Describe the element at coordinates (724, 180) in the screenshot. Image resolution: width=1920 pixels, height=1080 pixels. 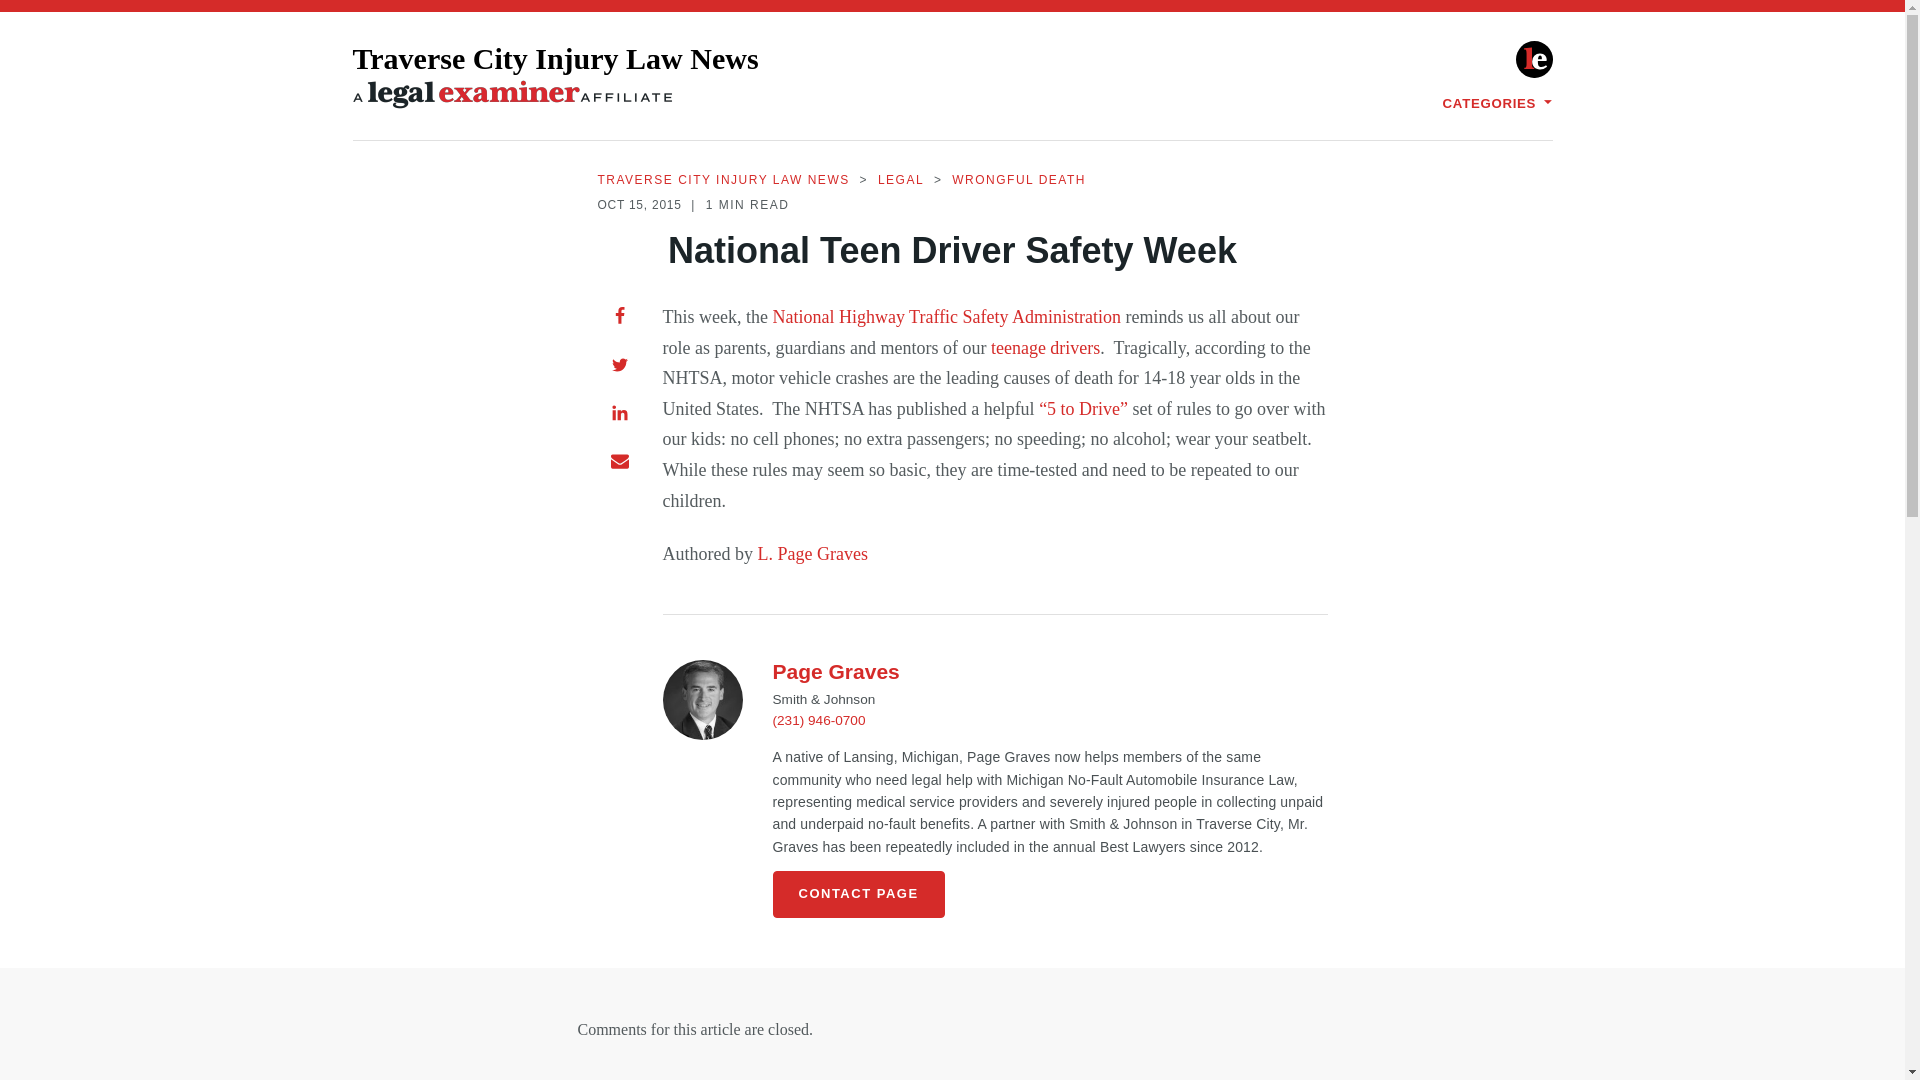
I see `TRAVERSE CITY INJURY LAW NEWS` at that location.